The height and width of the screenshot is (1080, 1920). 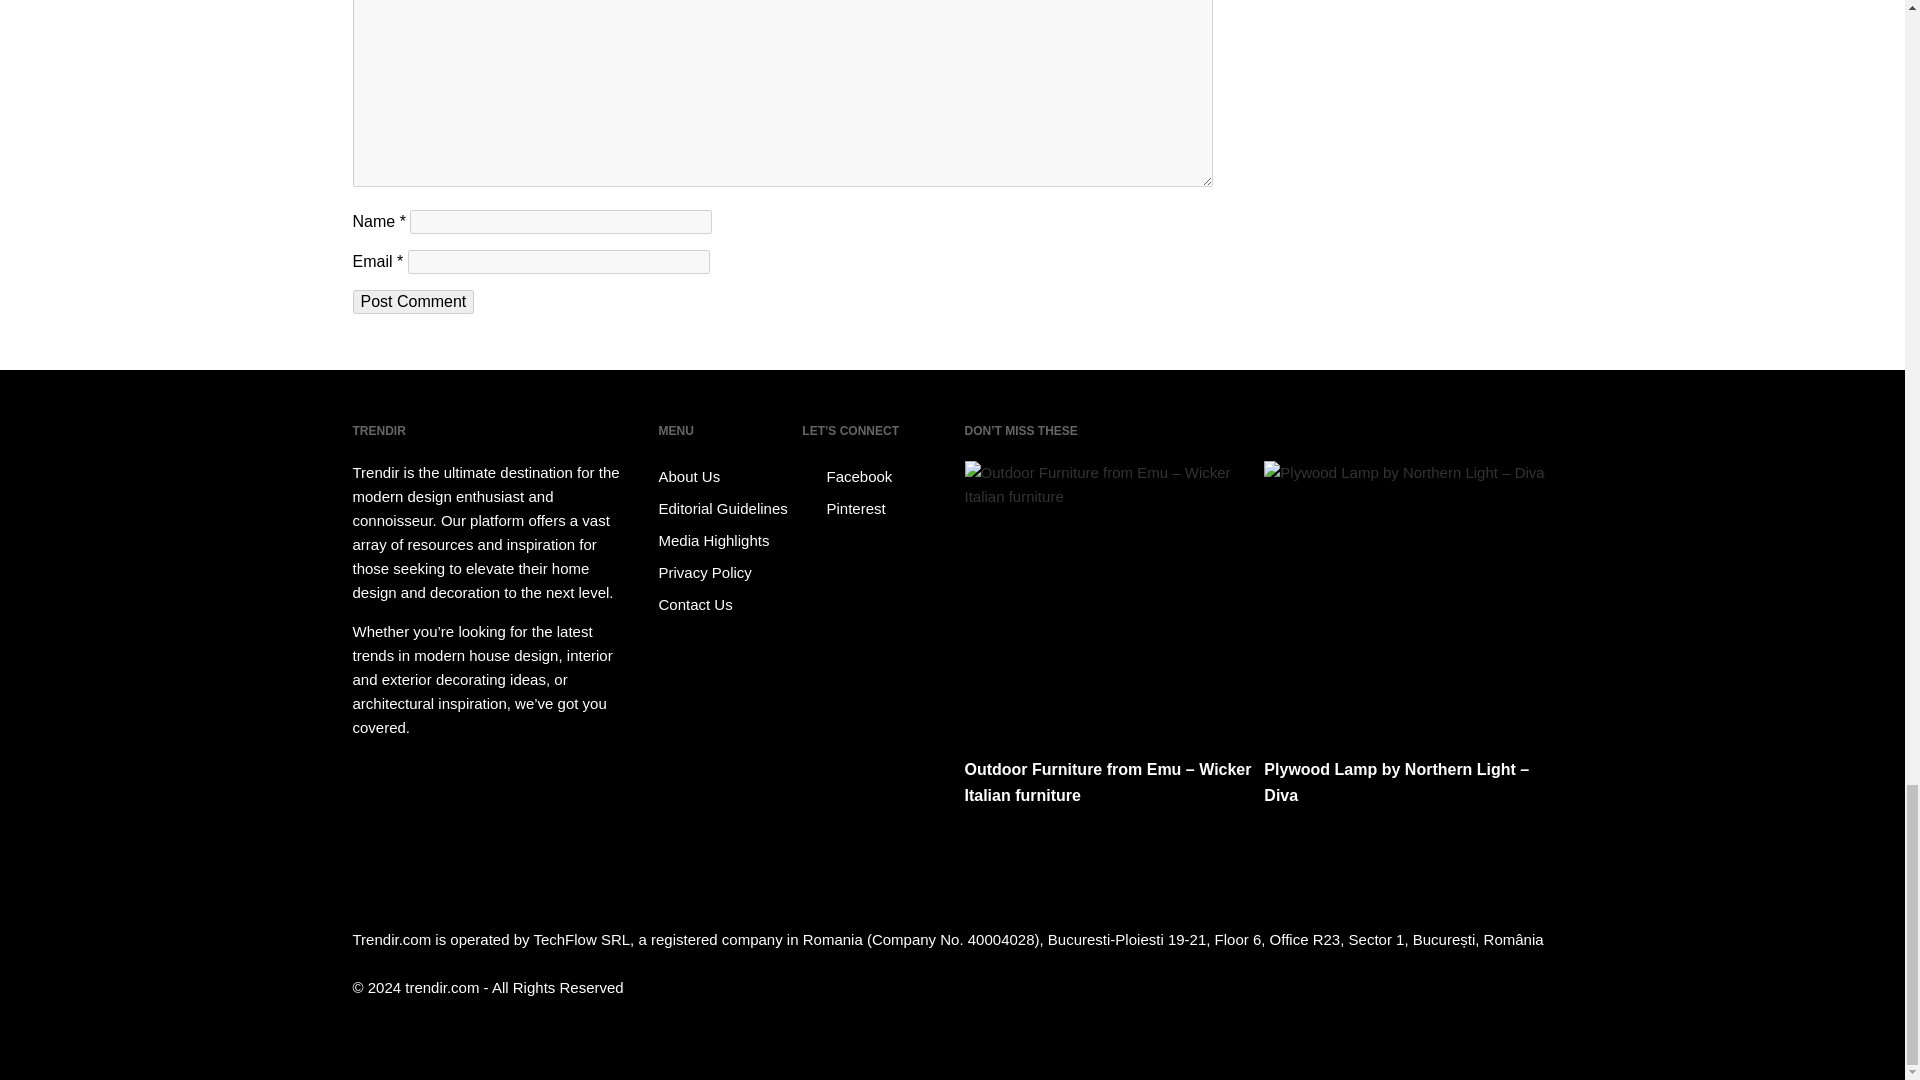 What do you see at coordinates (727, 540) in the screenshot?
I see `Media Highlights - Trendir` at bounding box center [727, 540].